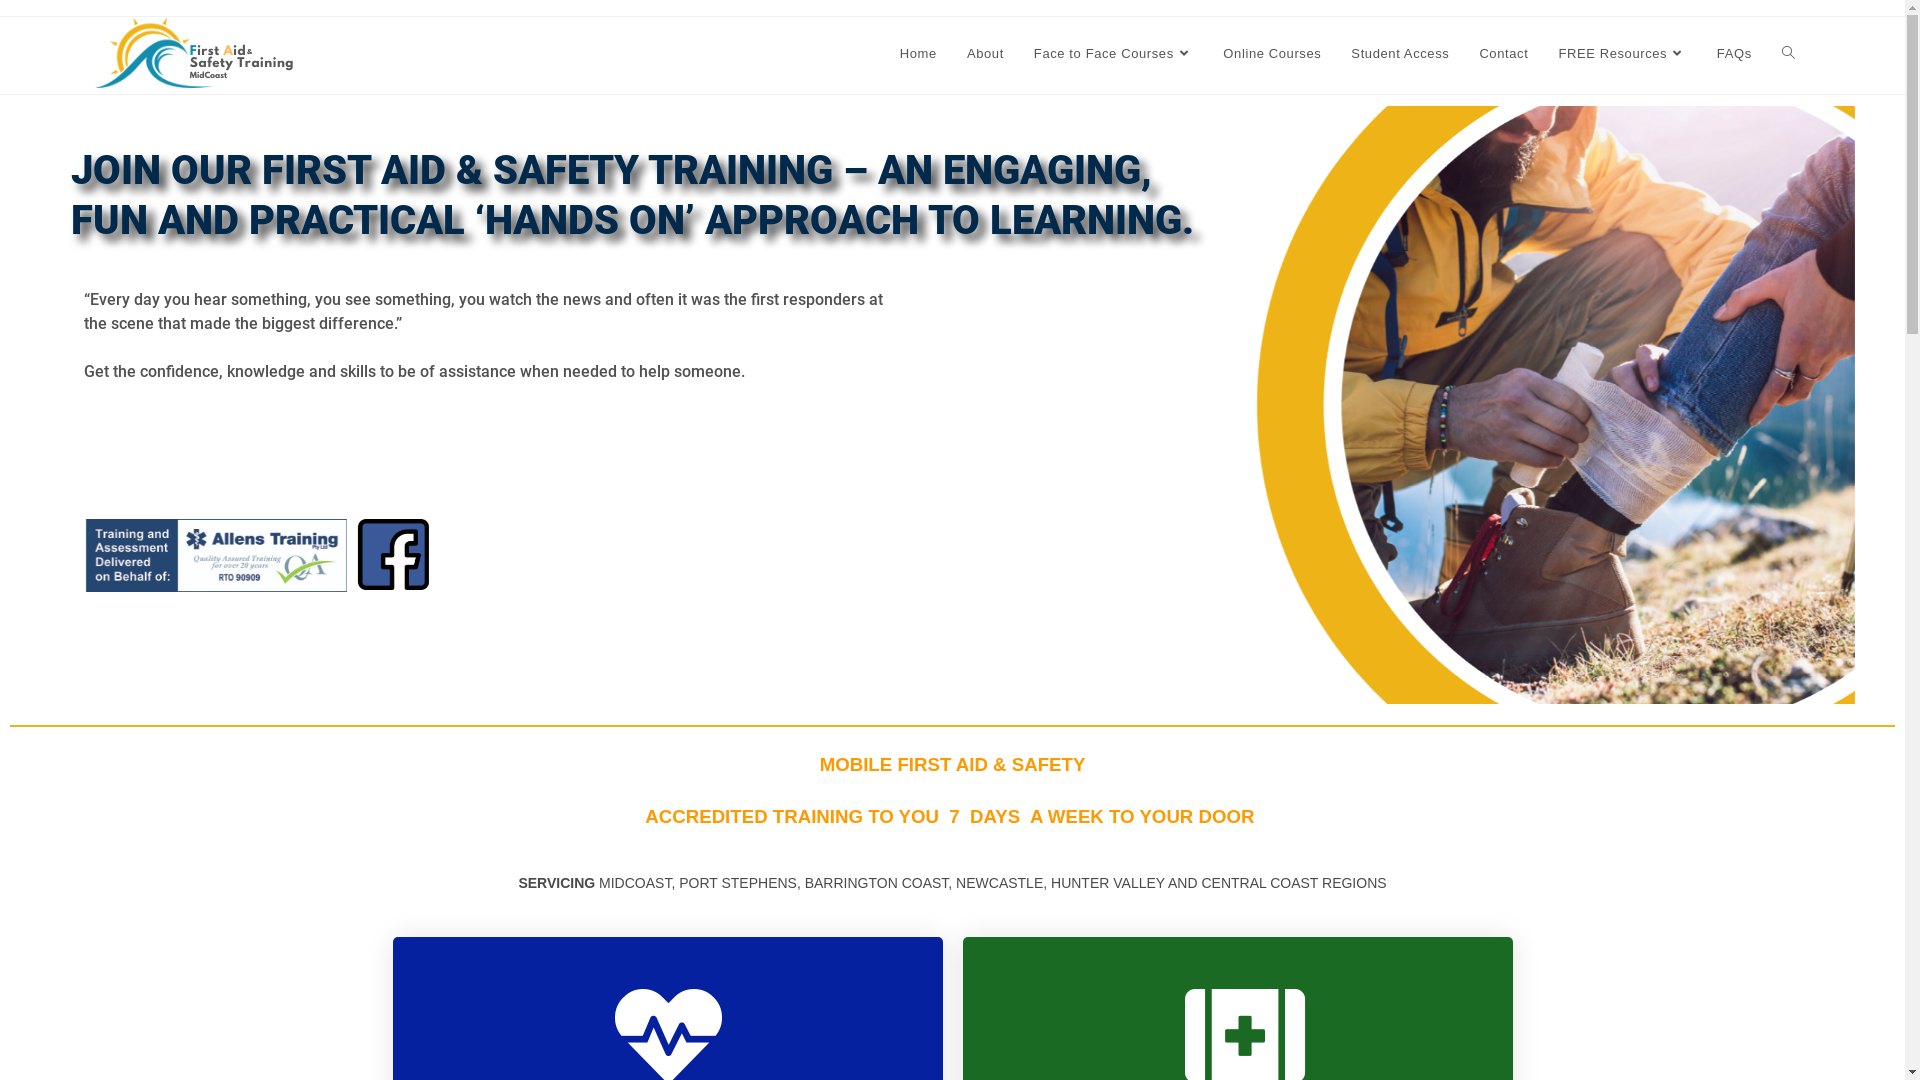 The height and width of the screenshot is (1080, 1920). Describe the element at coordinates (918, 54) in the screenshot. I see `Home` at that location.